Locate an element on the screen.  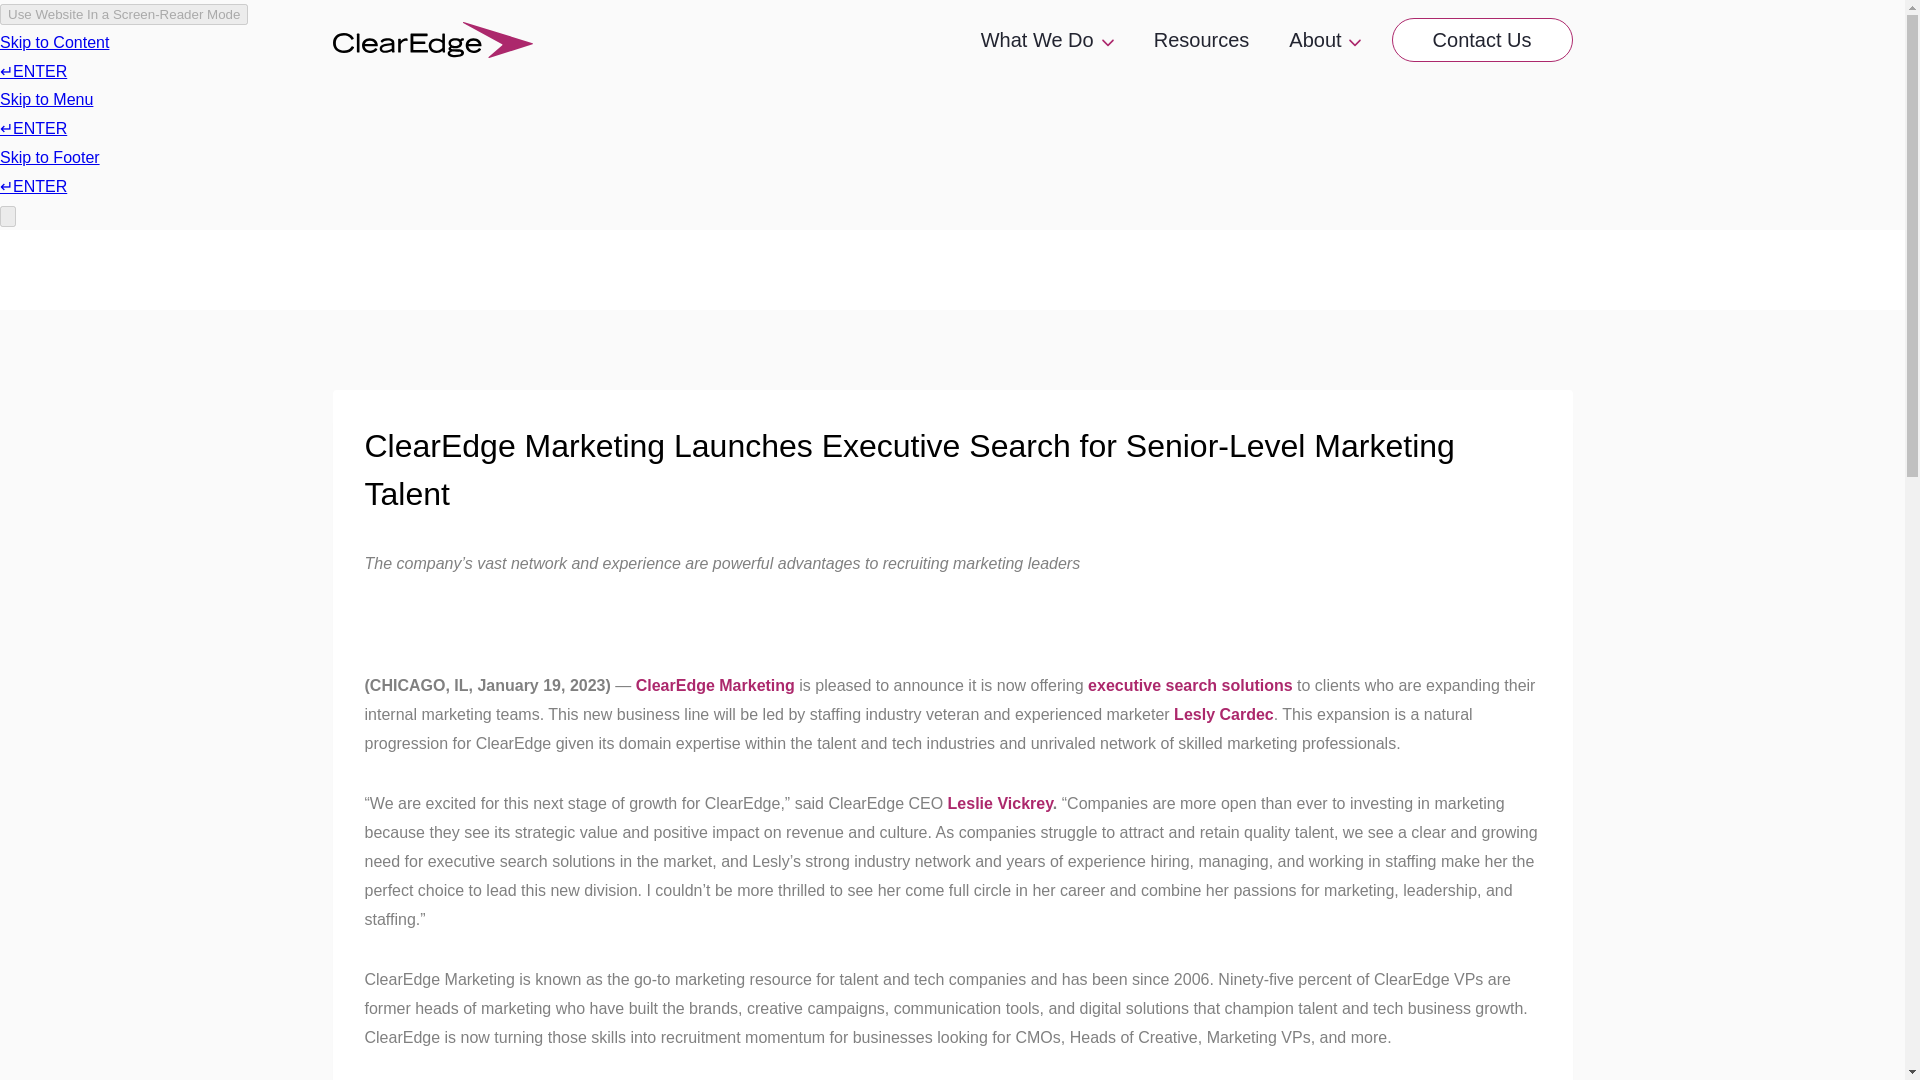
Lesly Cardec is located at coordinates (1224, 714).